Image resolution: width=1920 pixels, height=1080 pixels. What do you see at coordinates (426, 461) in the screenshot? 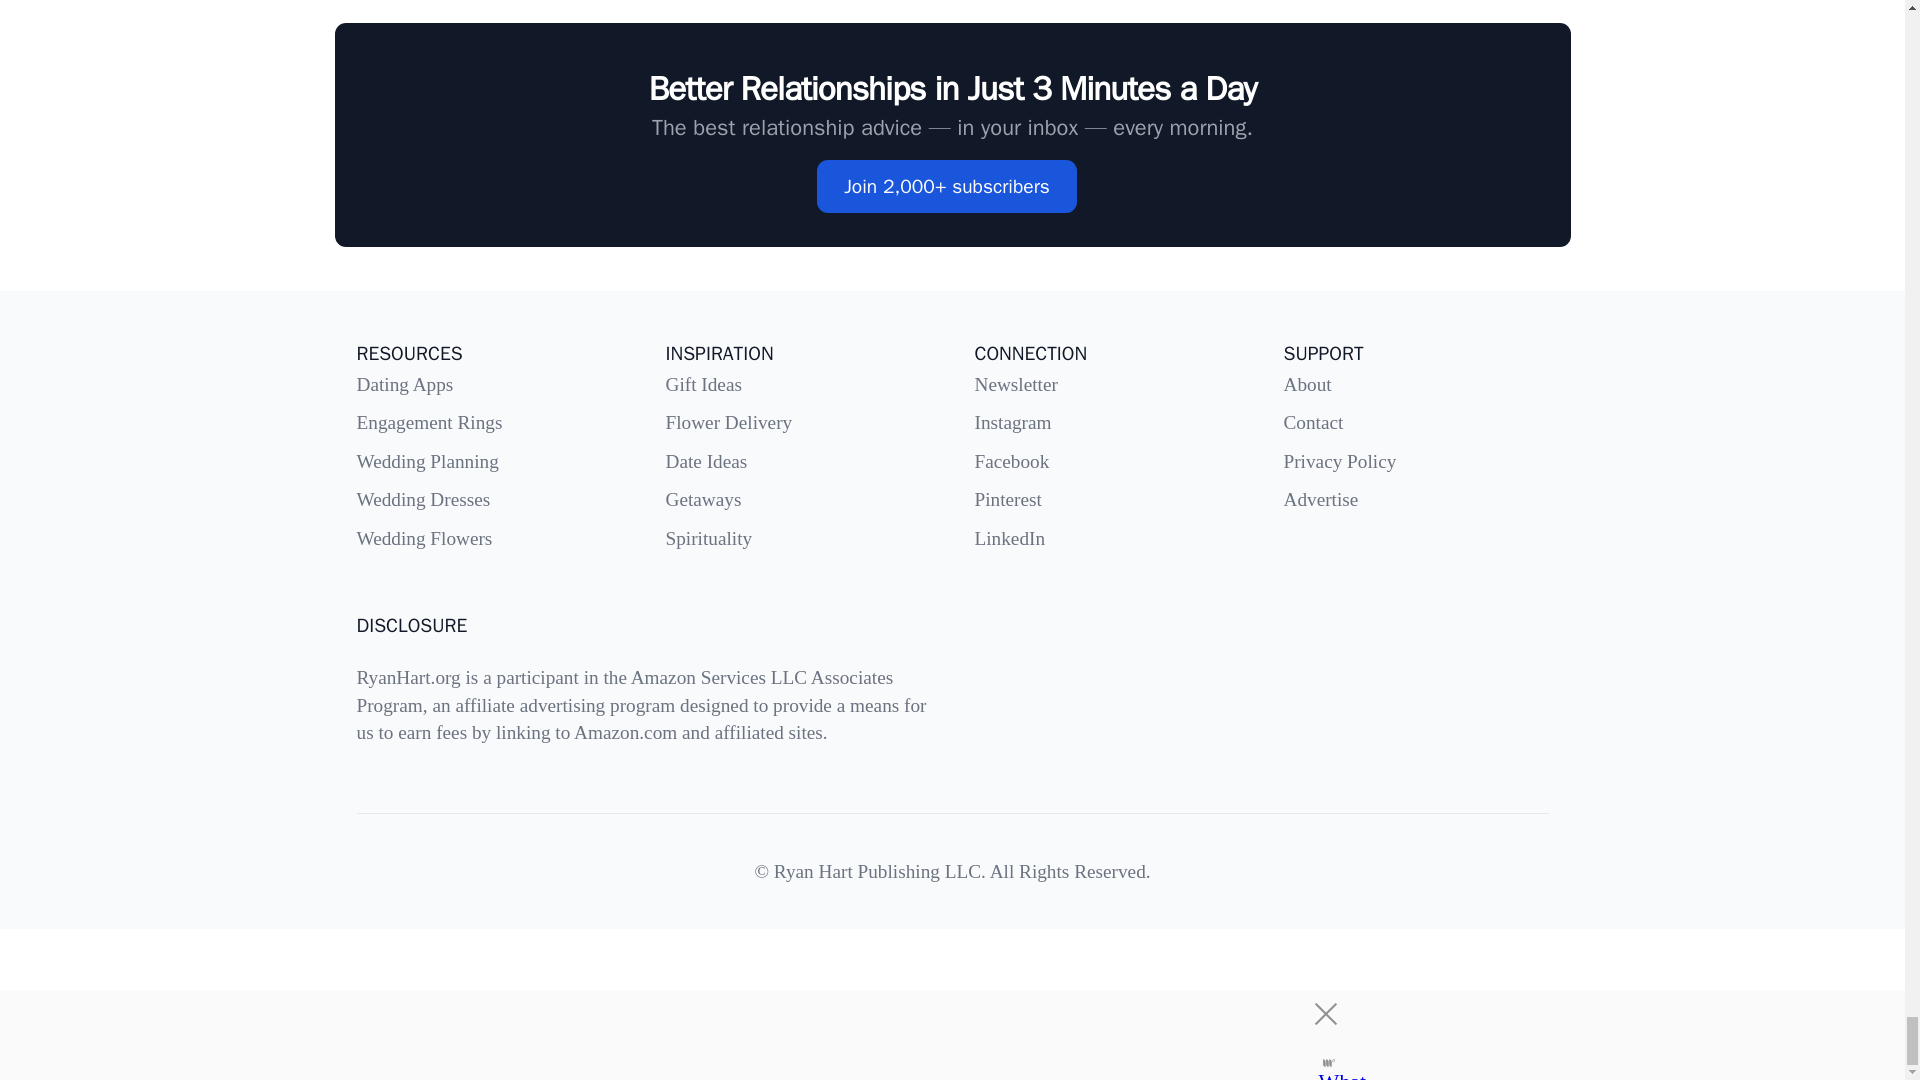
I see `Wedding Planning` at bounding box center [426, 461].